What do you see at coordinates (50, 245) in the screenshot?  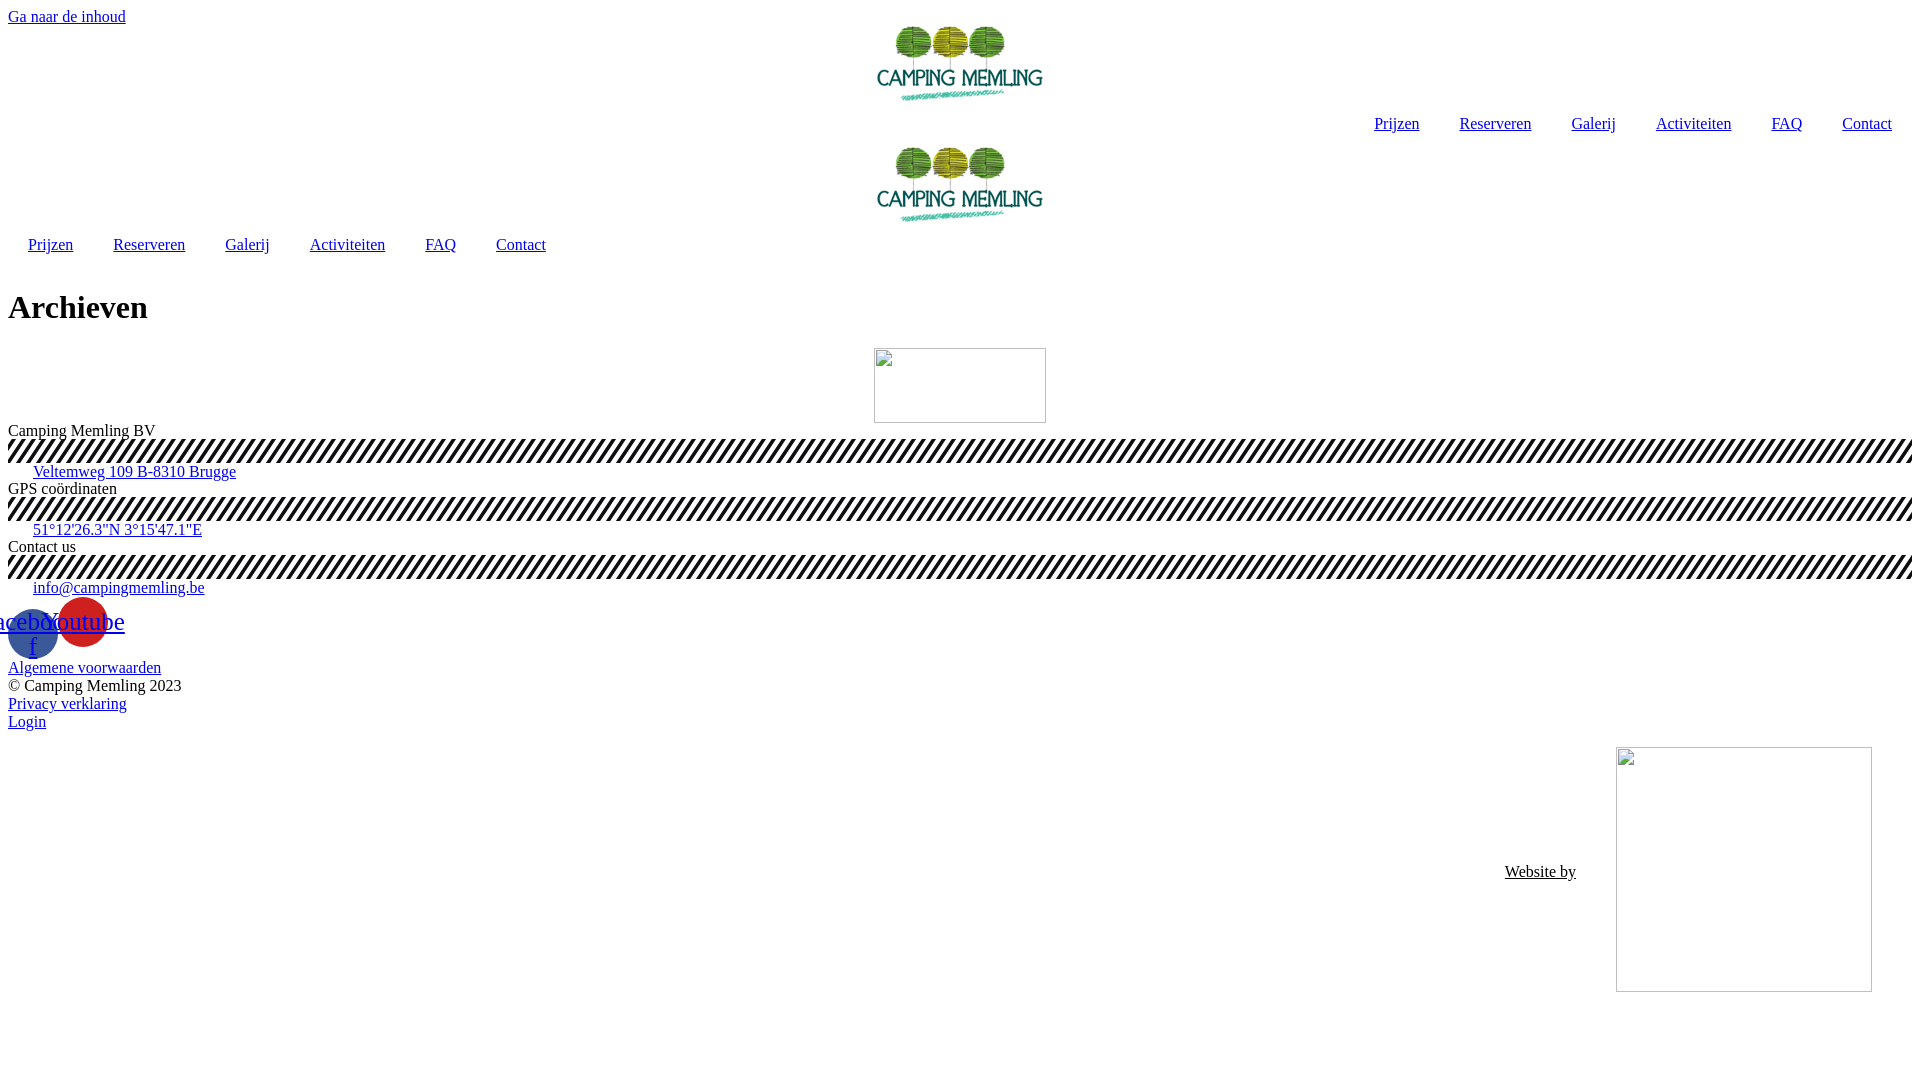 I see `Prijzen` at bounding box center [50, 245].